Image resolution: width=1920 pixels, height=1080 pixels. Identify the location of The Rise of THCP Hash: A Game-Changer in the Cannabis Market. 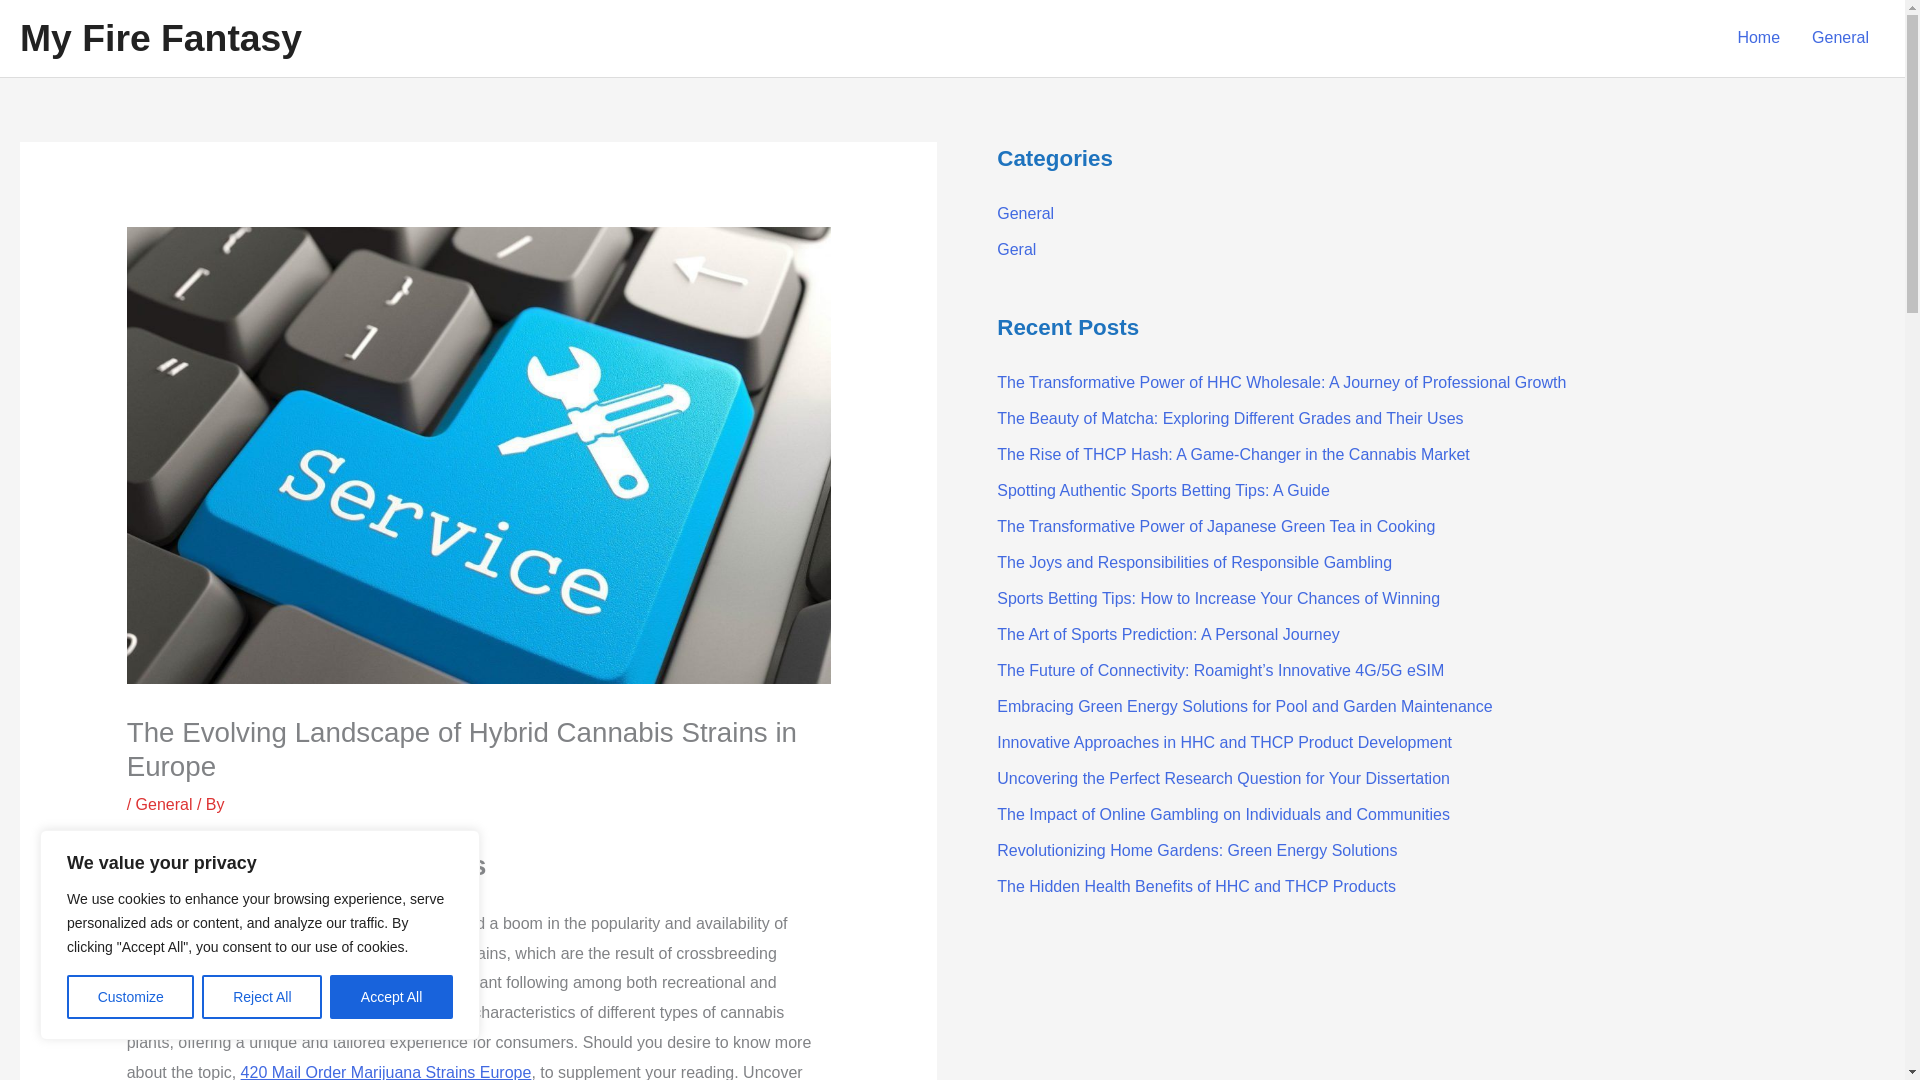
(1233, 454).